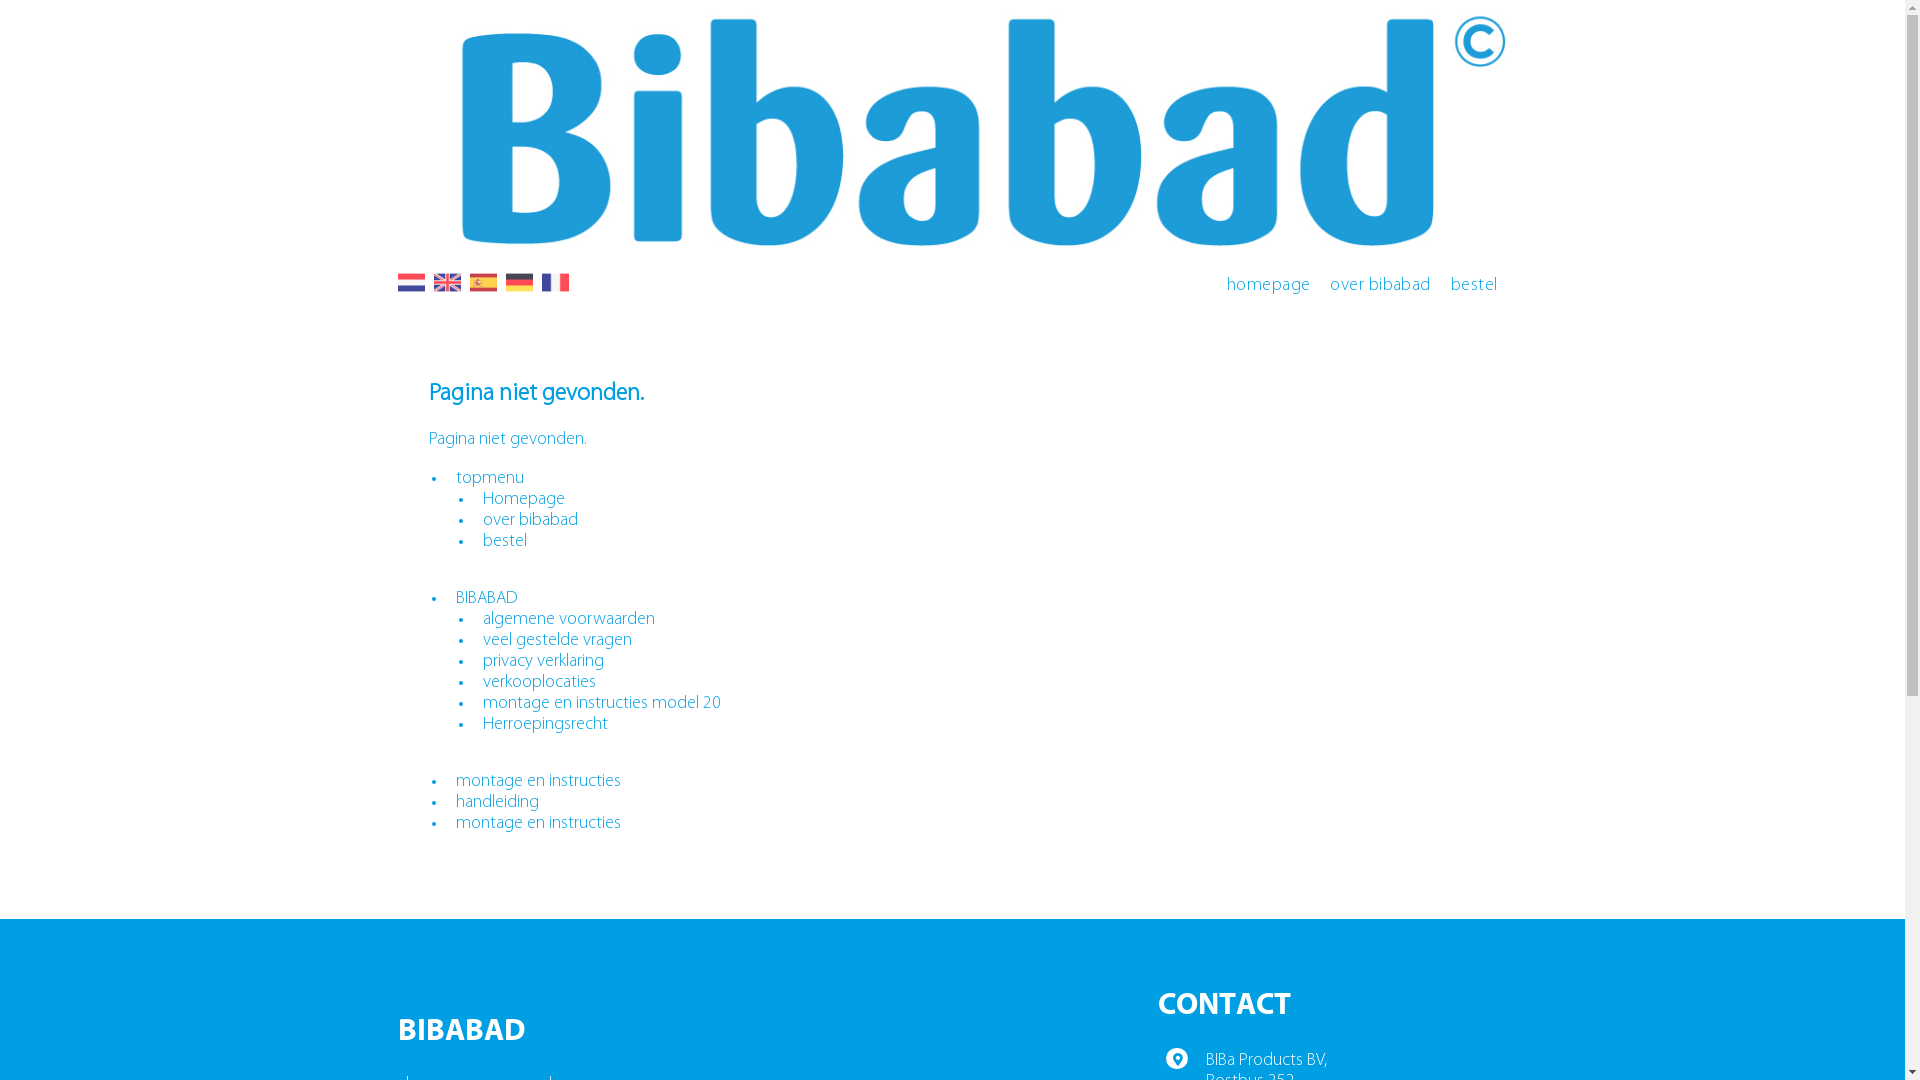 The width and height of the screenshot is (1920, 1080). What do you see at coordinates (414, 282) in the screenshot?
I see `Nederlands` at bounding box center [414, 282].